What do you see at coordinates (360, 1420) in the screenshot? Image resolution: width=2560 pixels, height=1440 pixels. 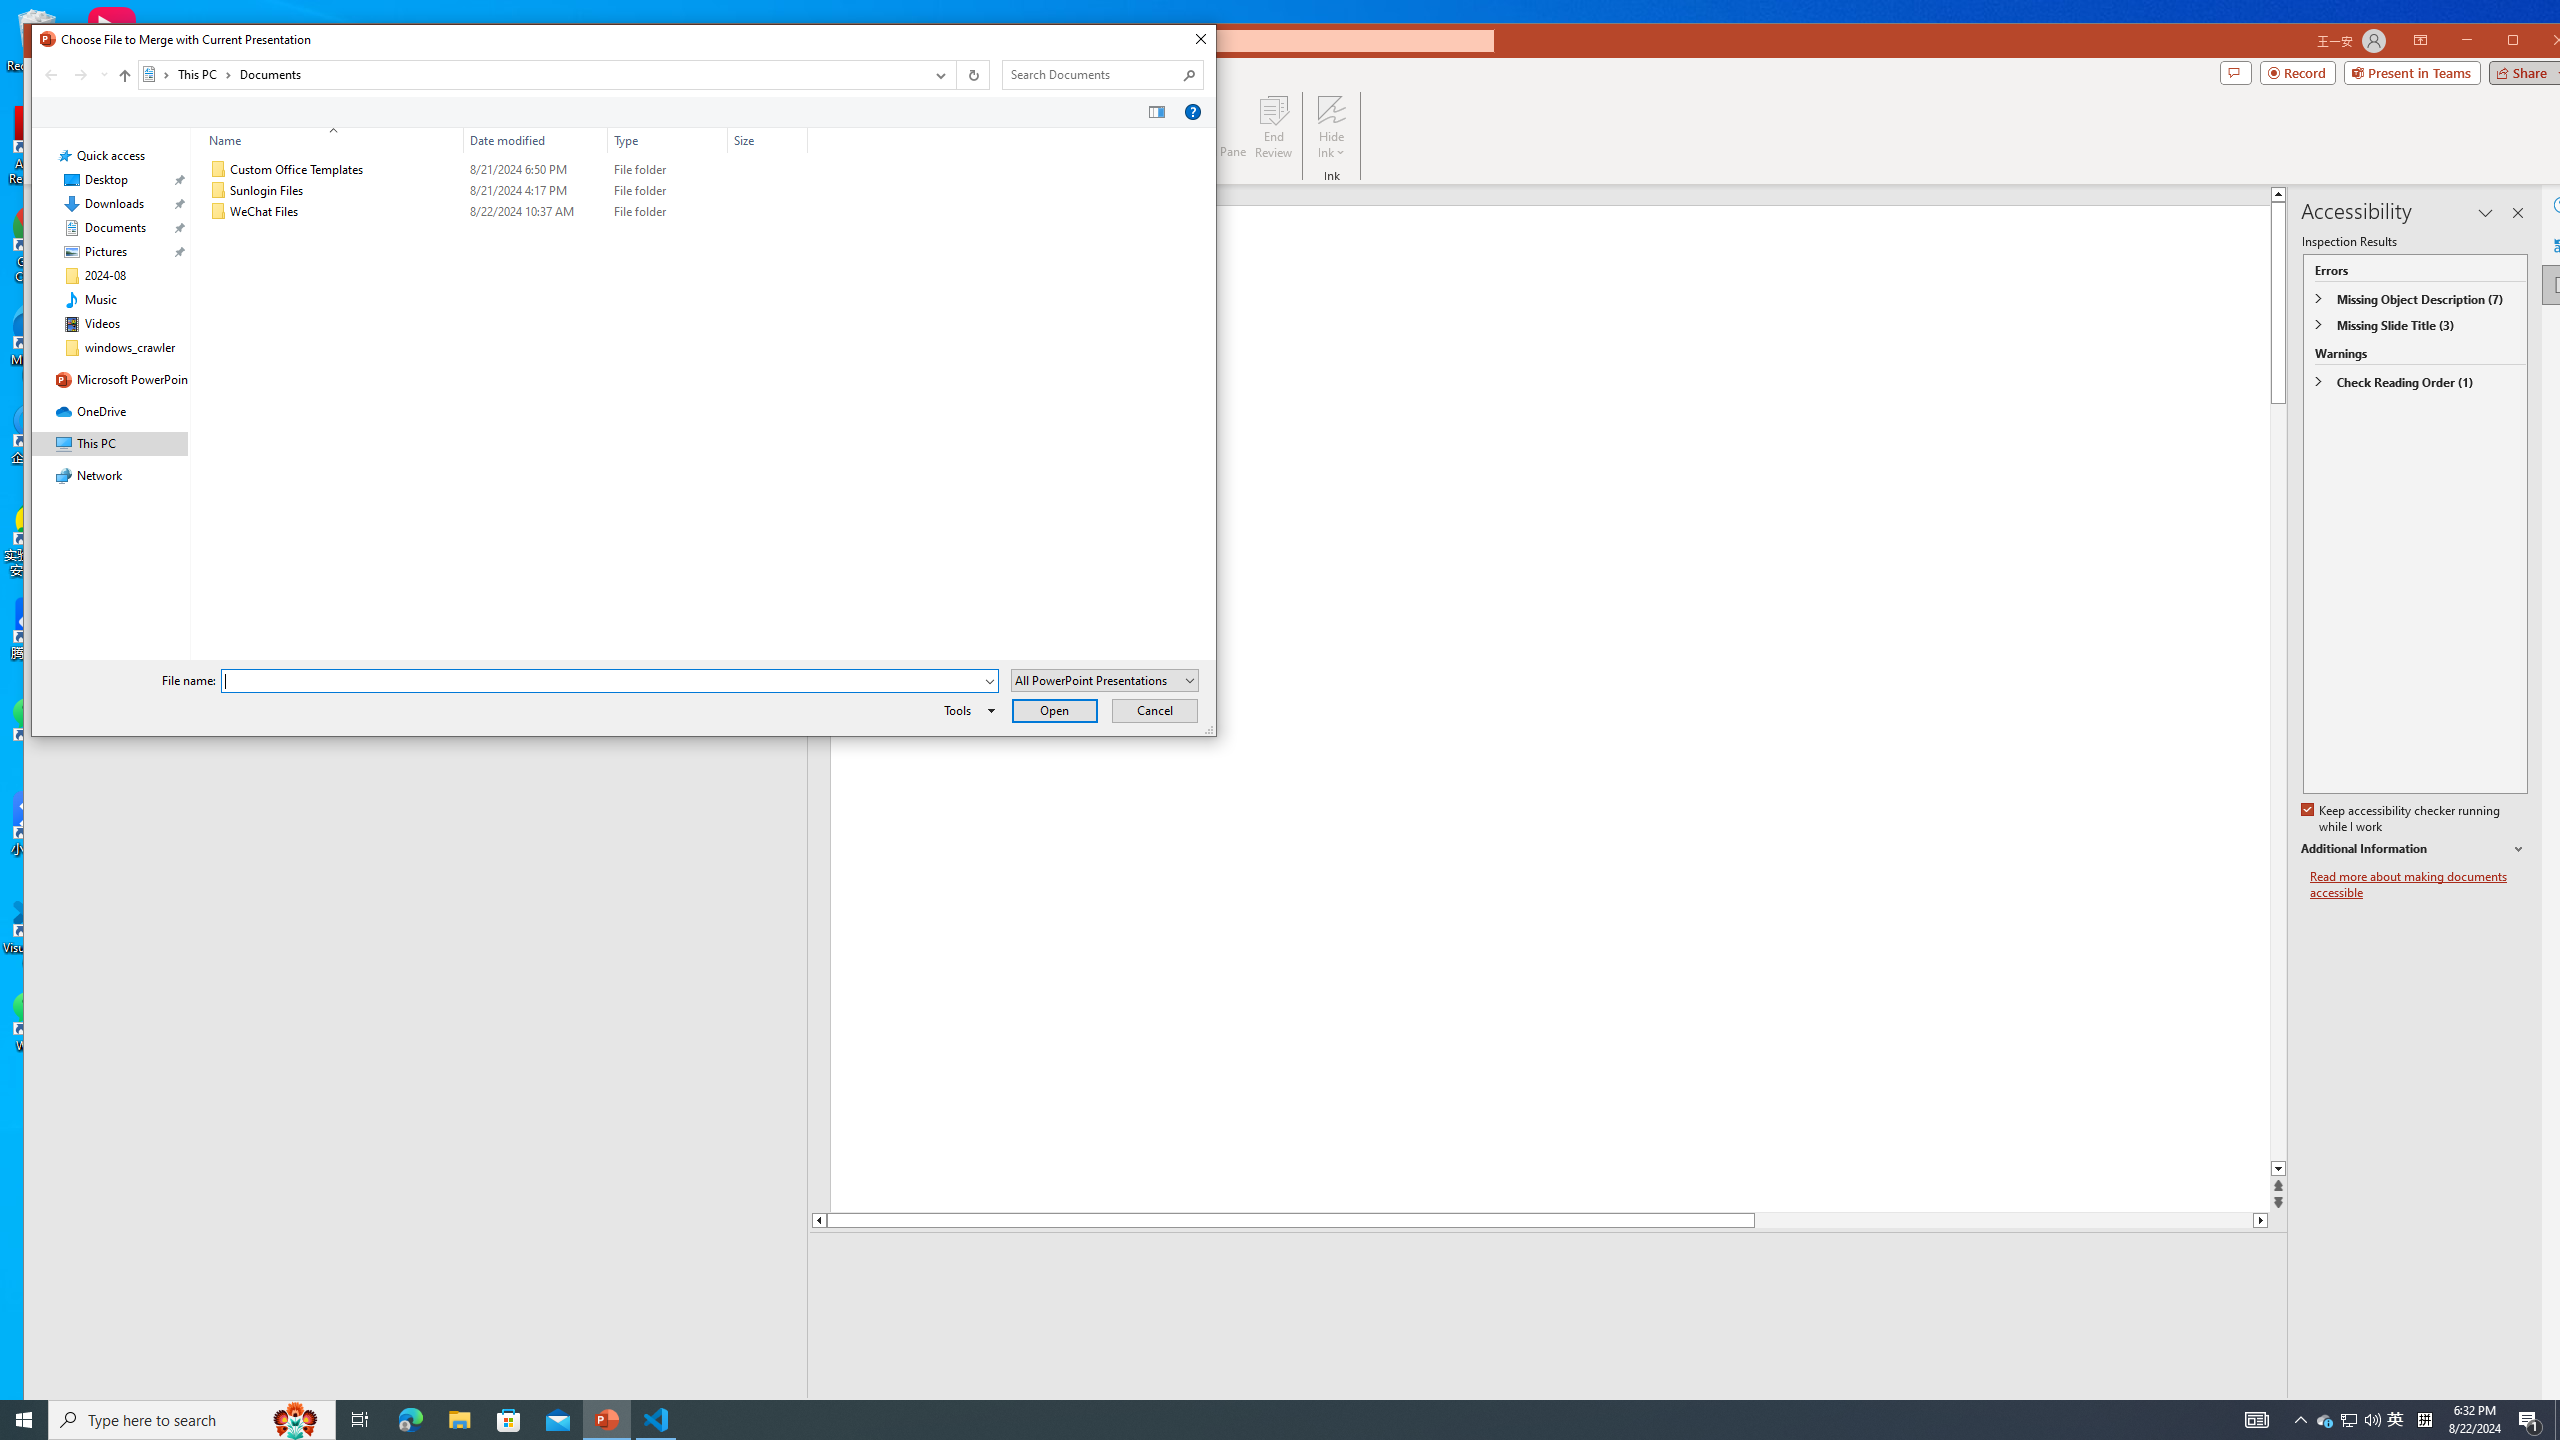 I see `Task View` at bounding box center [360, 1420].